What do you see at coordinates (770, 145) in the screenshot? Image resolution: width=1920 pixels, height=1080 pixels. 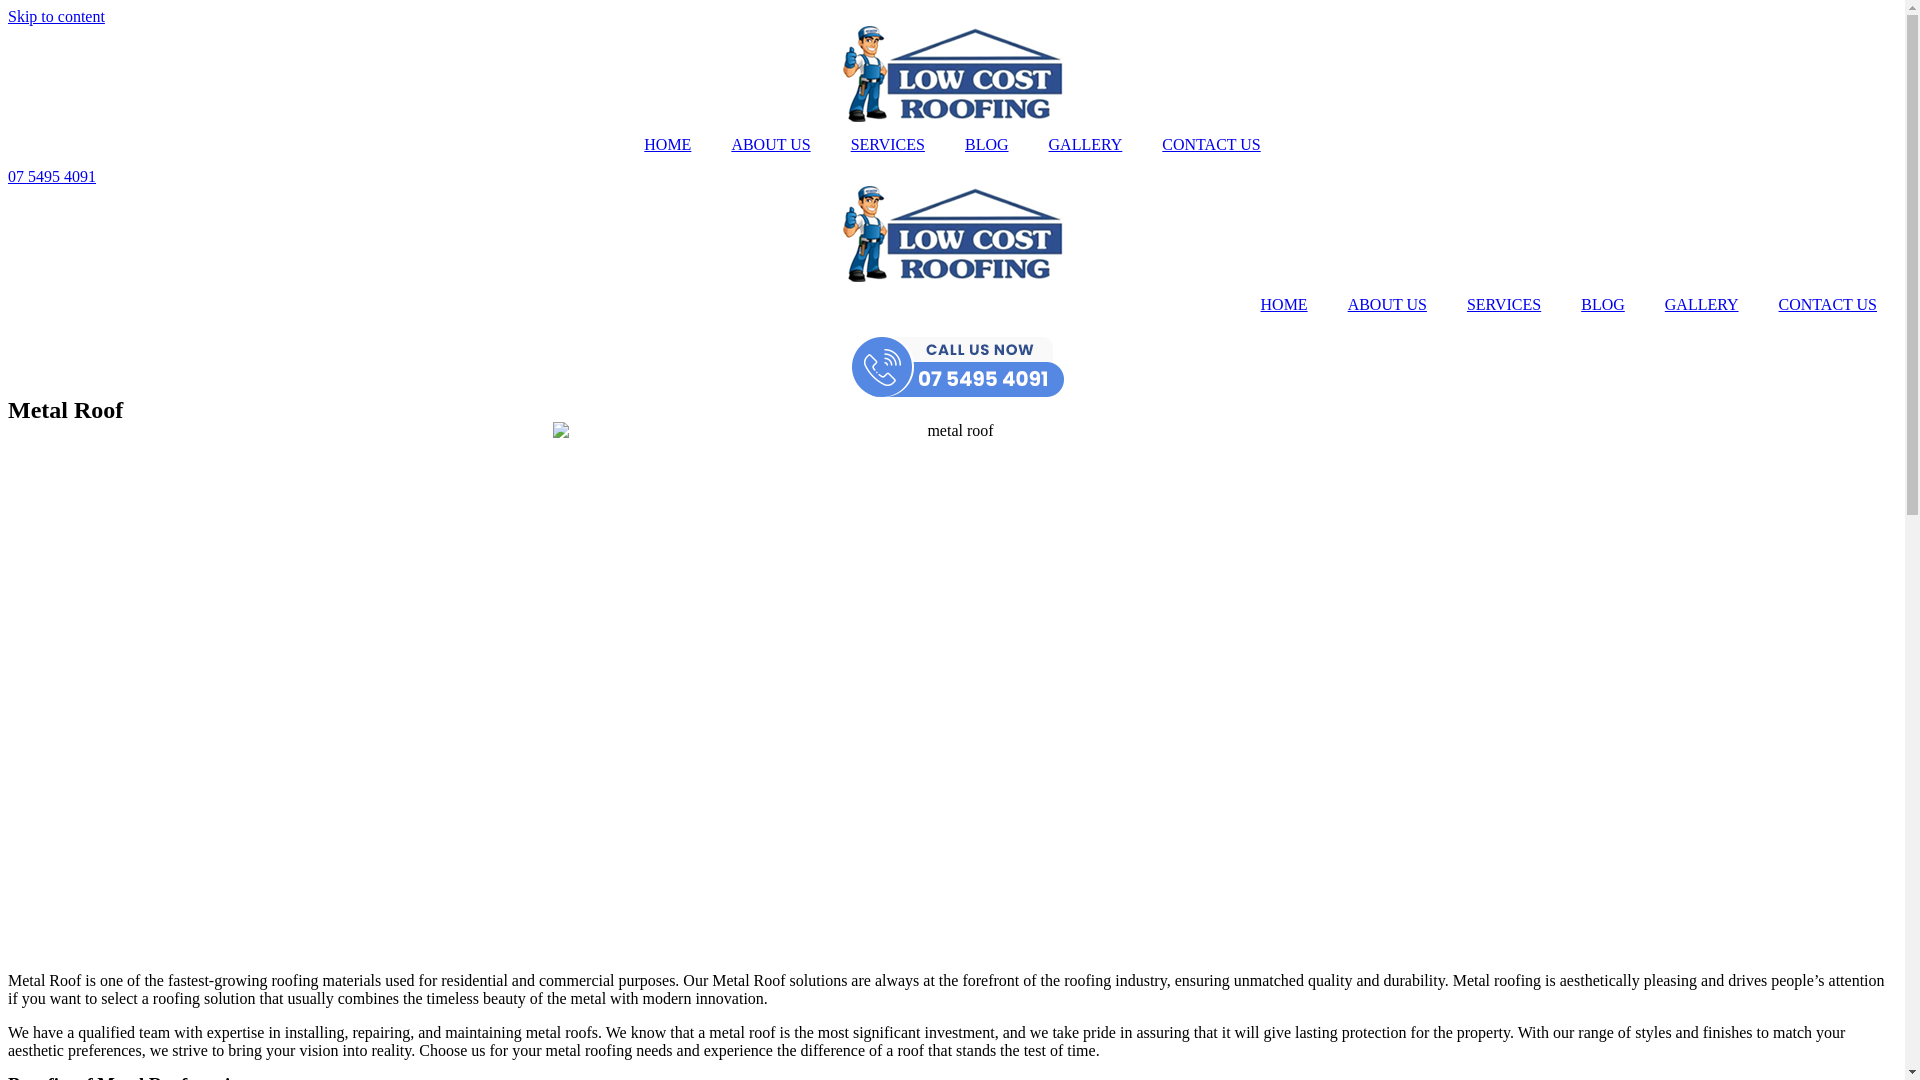 I see `ABOUT US` at bounding box center [770, 145].